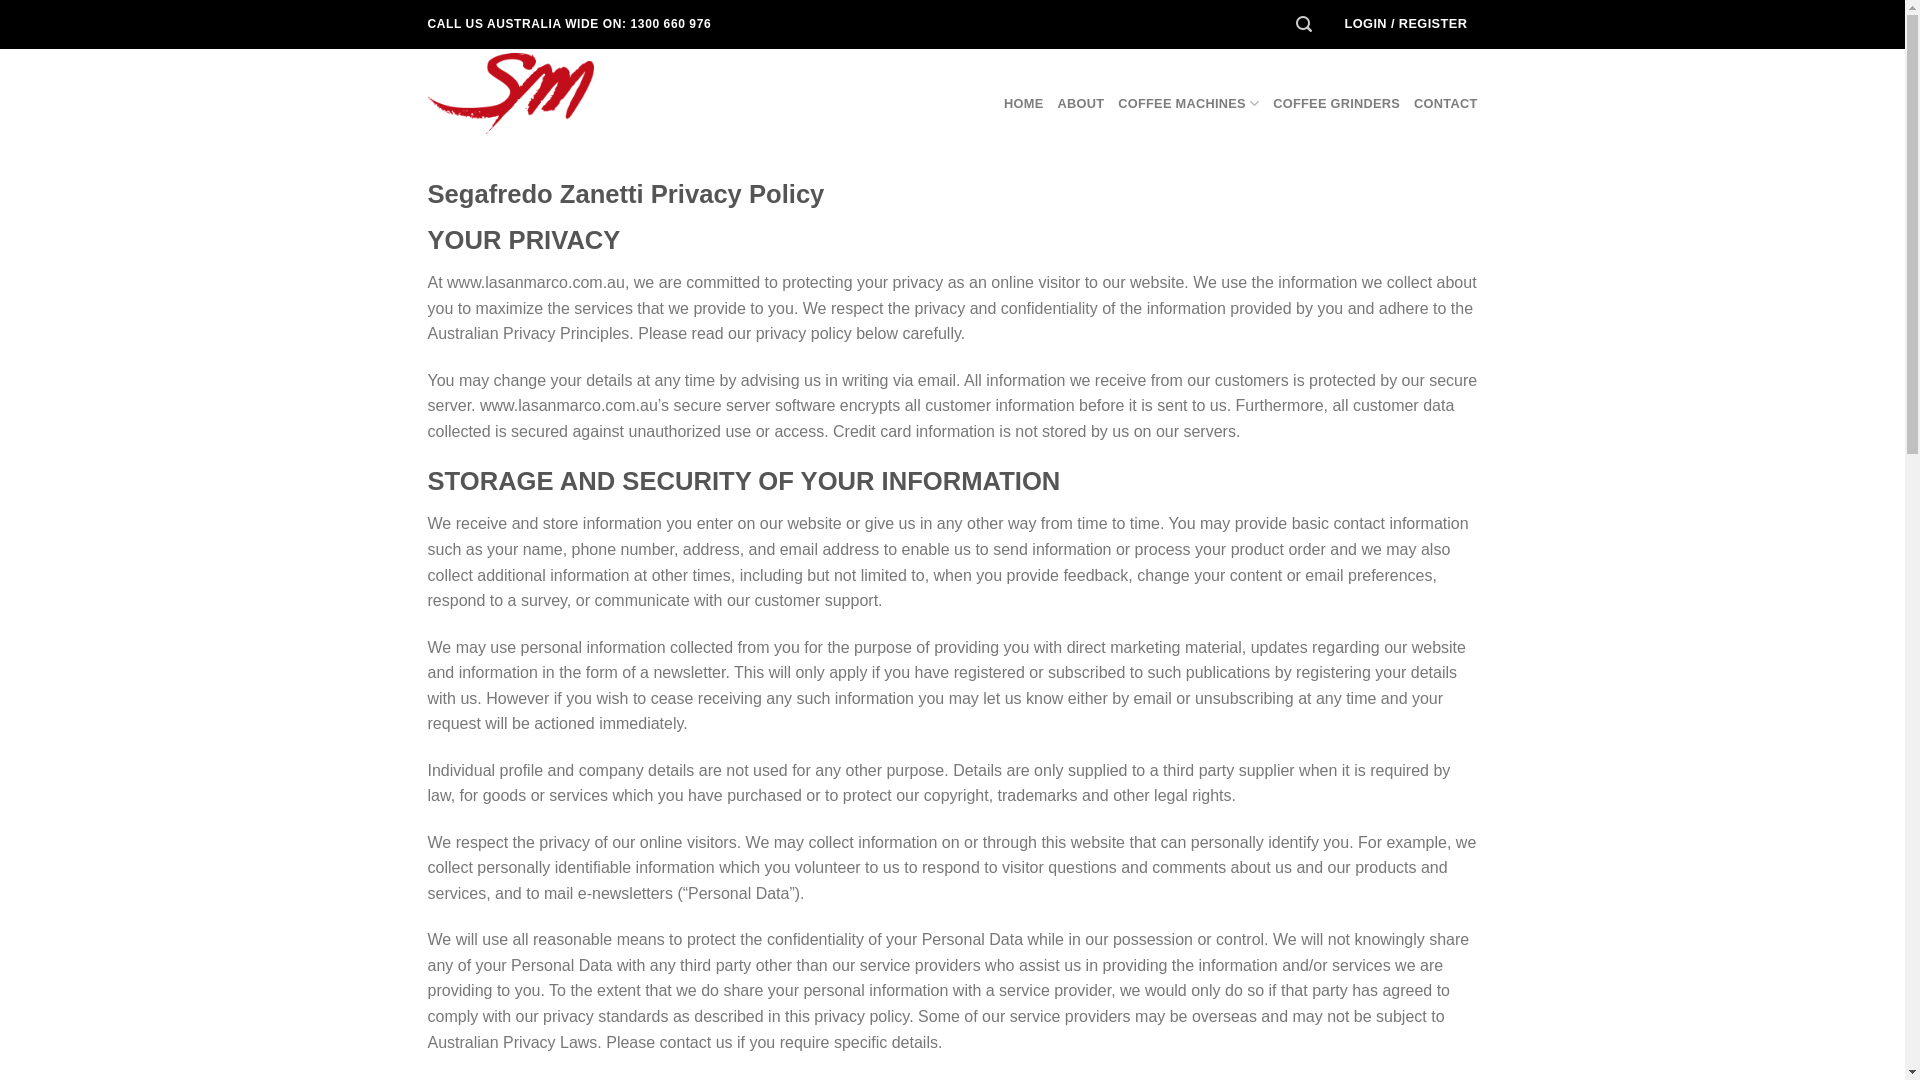 The image size is (1920, 1080). What do you see at coordinates (1446, 104) in the screenshot?
I see `CONTACT` at bounding box center [1446, 104].